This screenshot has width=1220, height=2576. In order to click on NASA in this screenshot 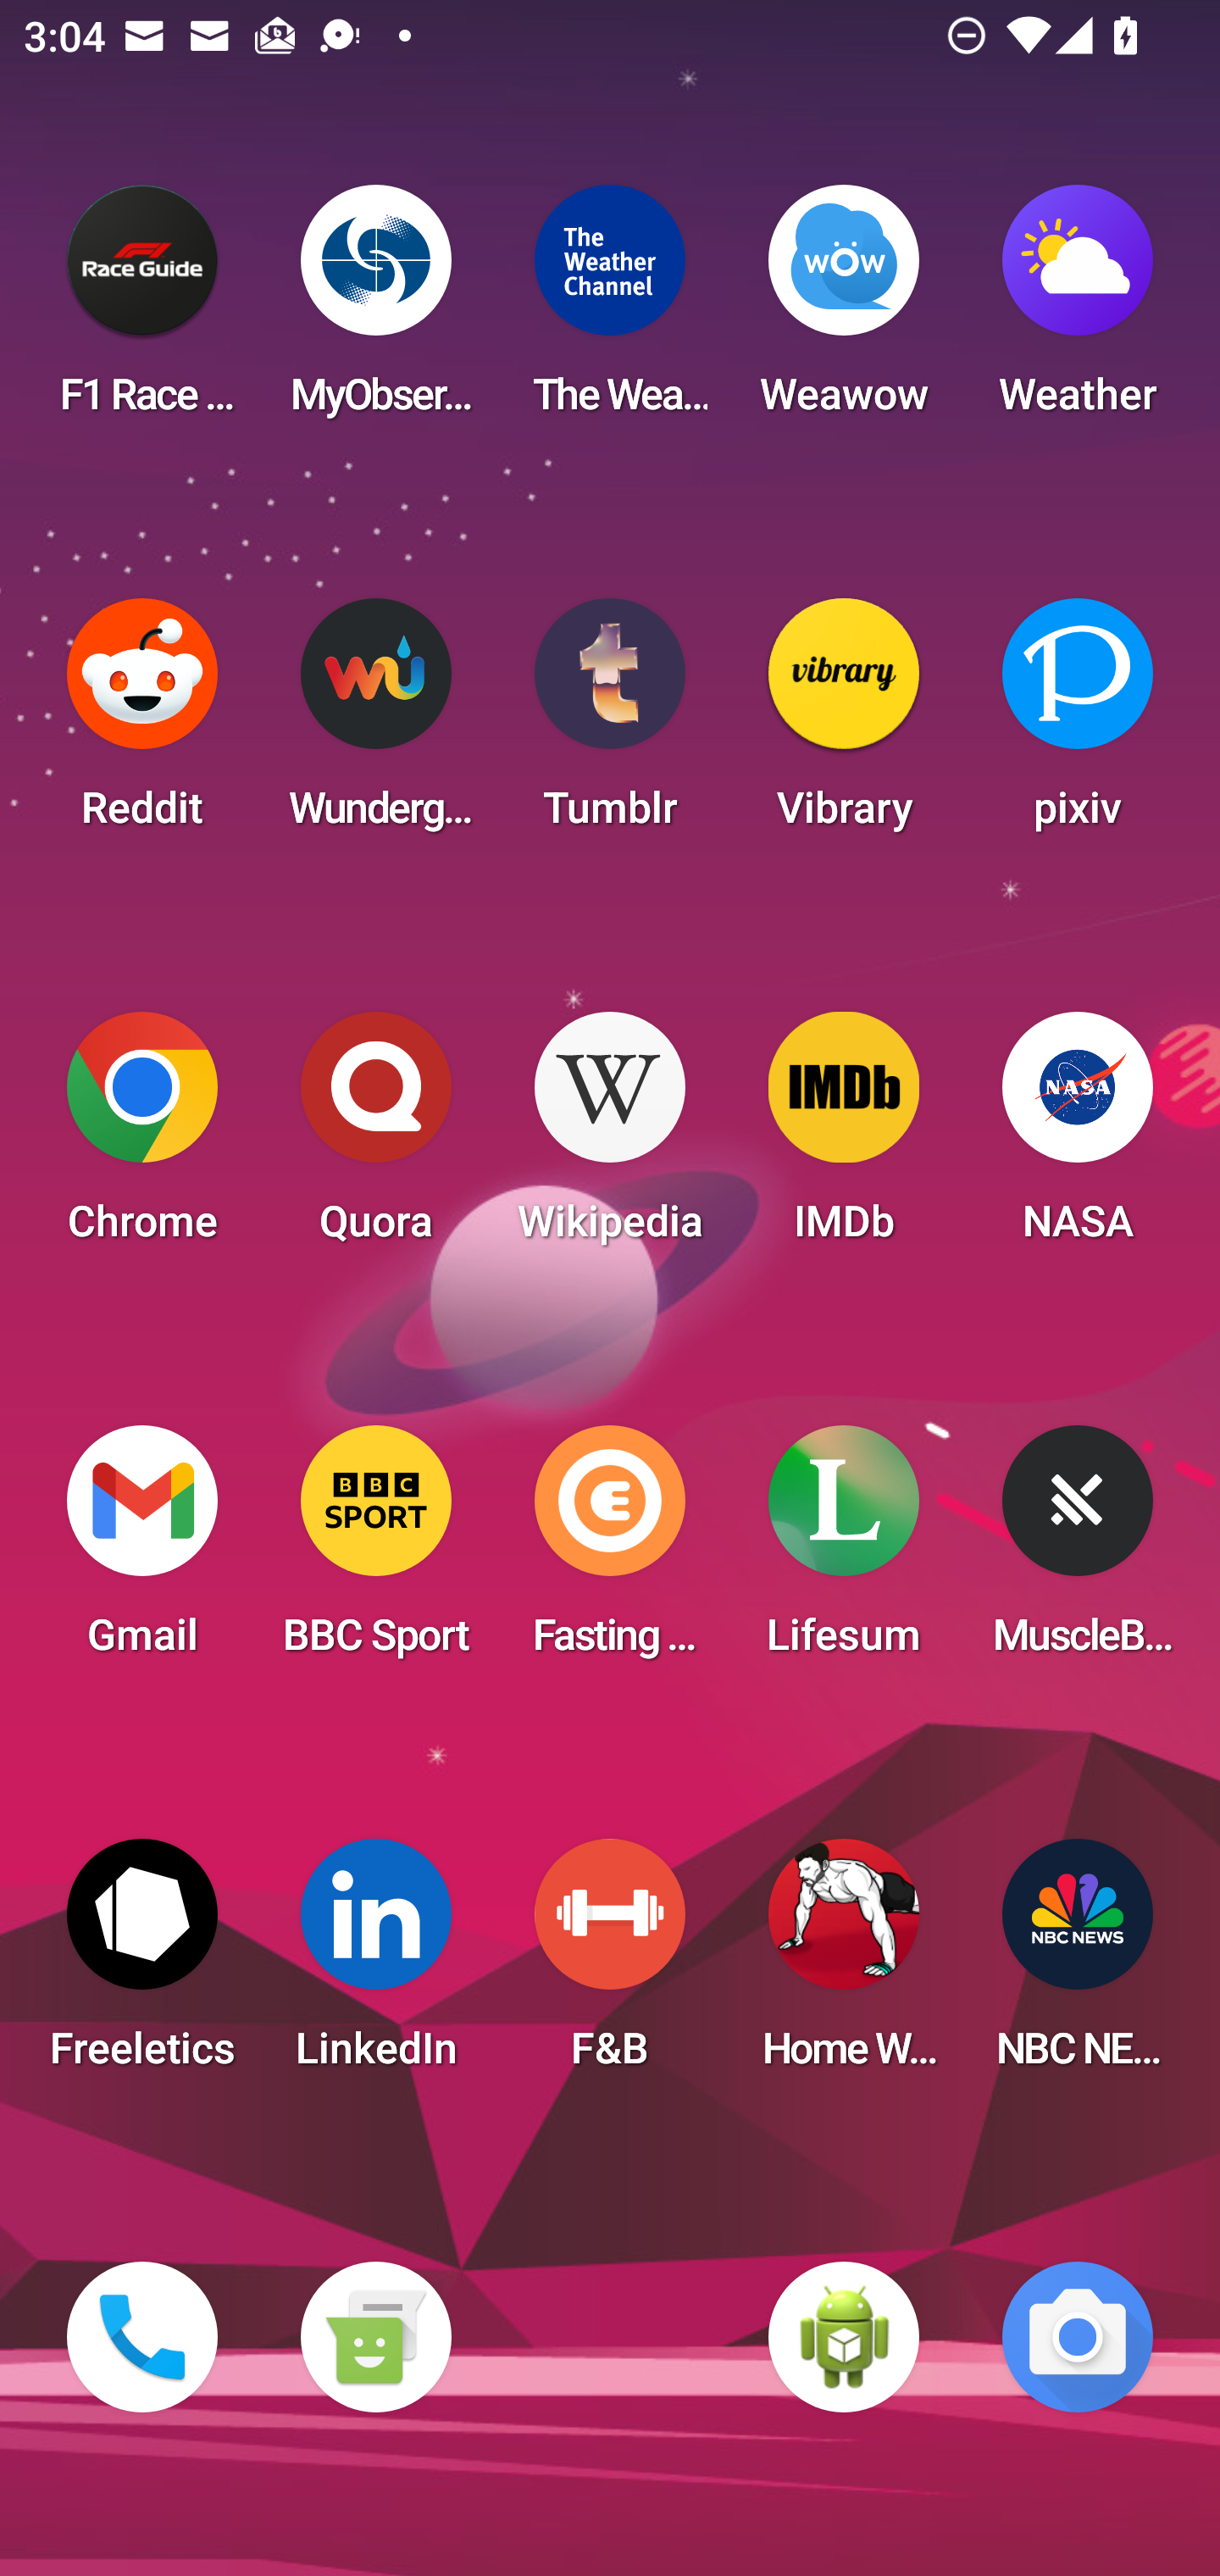, I will do `click(1078, 1137)`.